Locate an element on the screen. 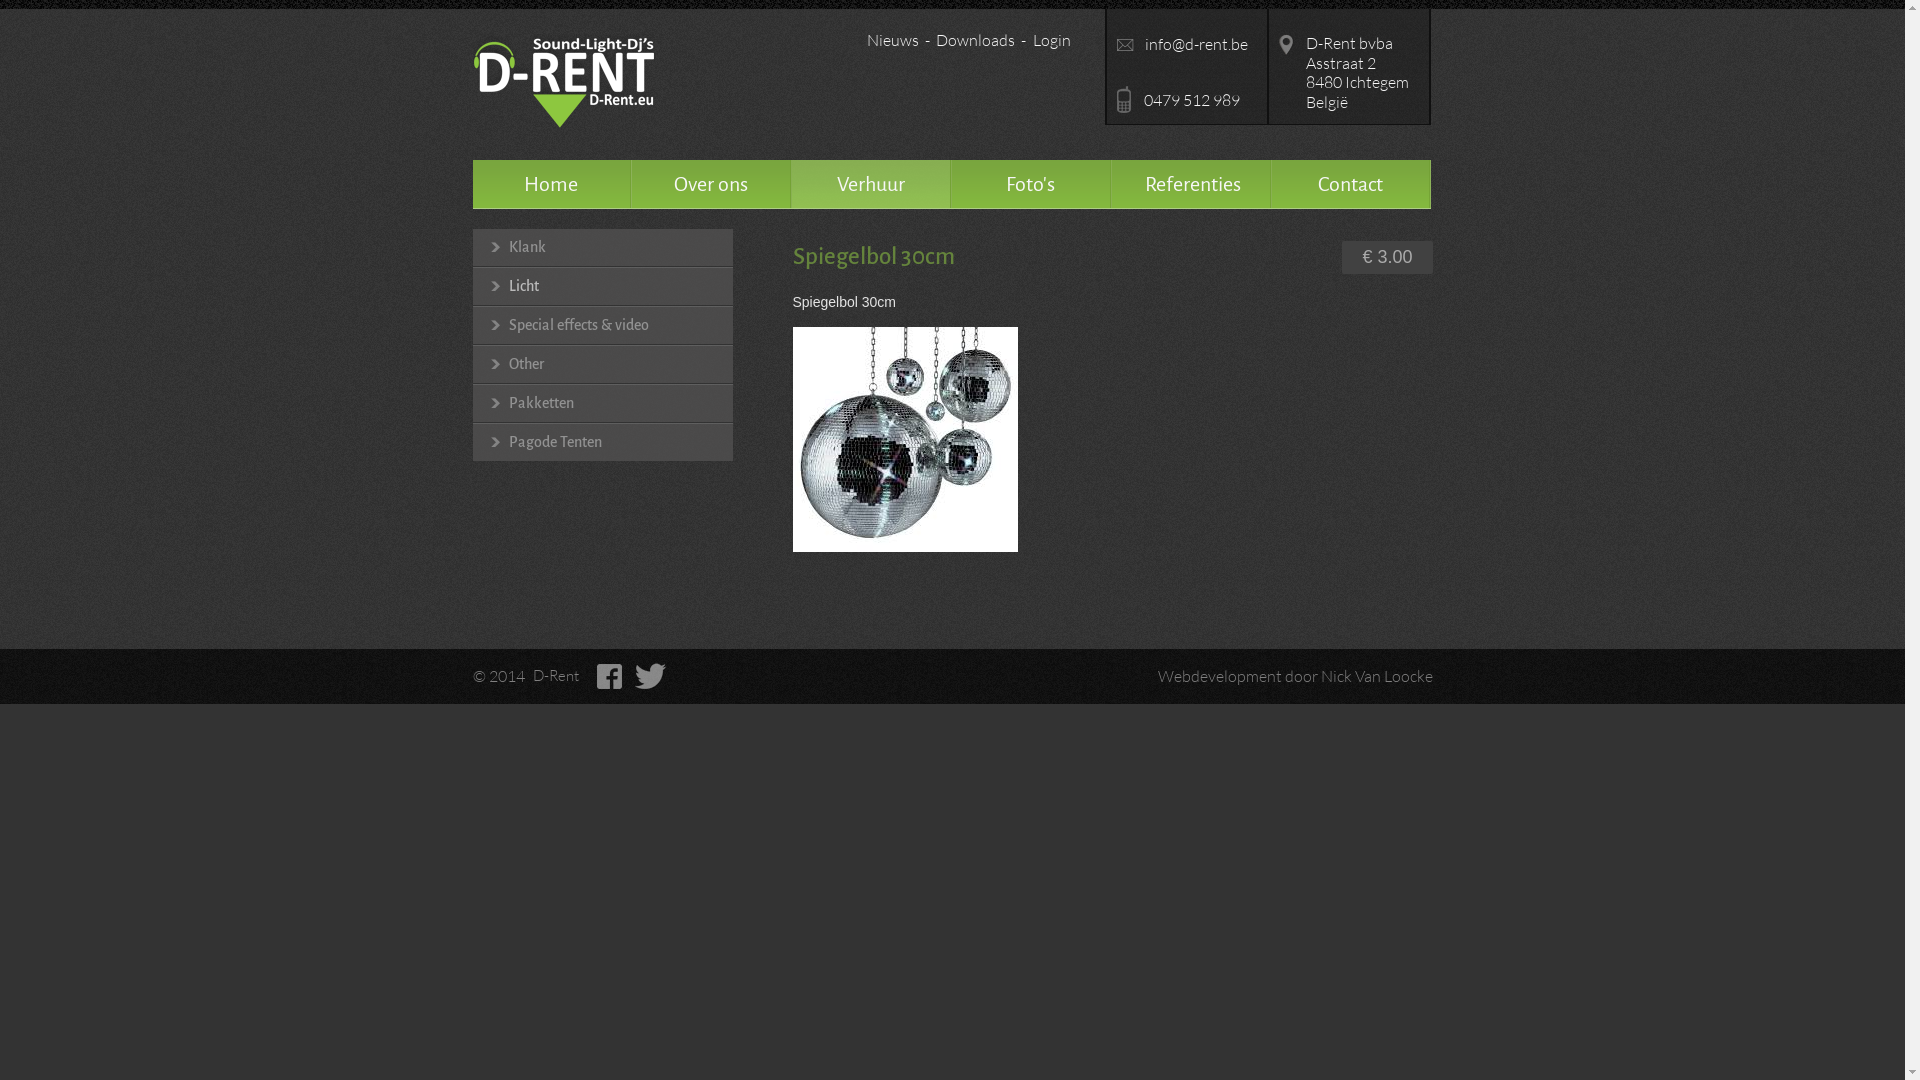  D-Rent is located at coordinates (563, 87).